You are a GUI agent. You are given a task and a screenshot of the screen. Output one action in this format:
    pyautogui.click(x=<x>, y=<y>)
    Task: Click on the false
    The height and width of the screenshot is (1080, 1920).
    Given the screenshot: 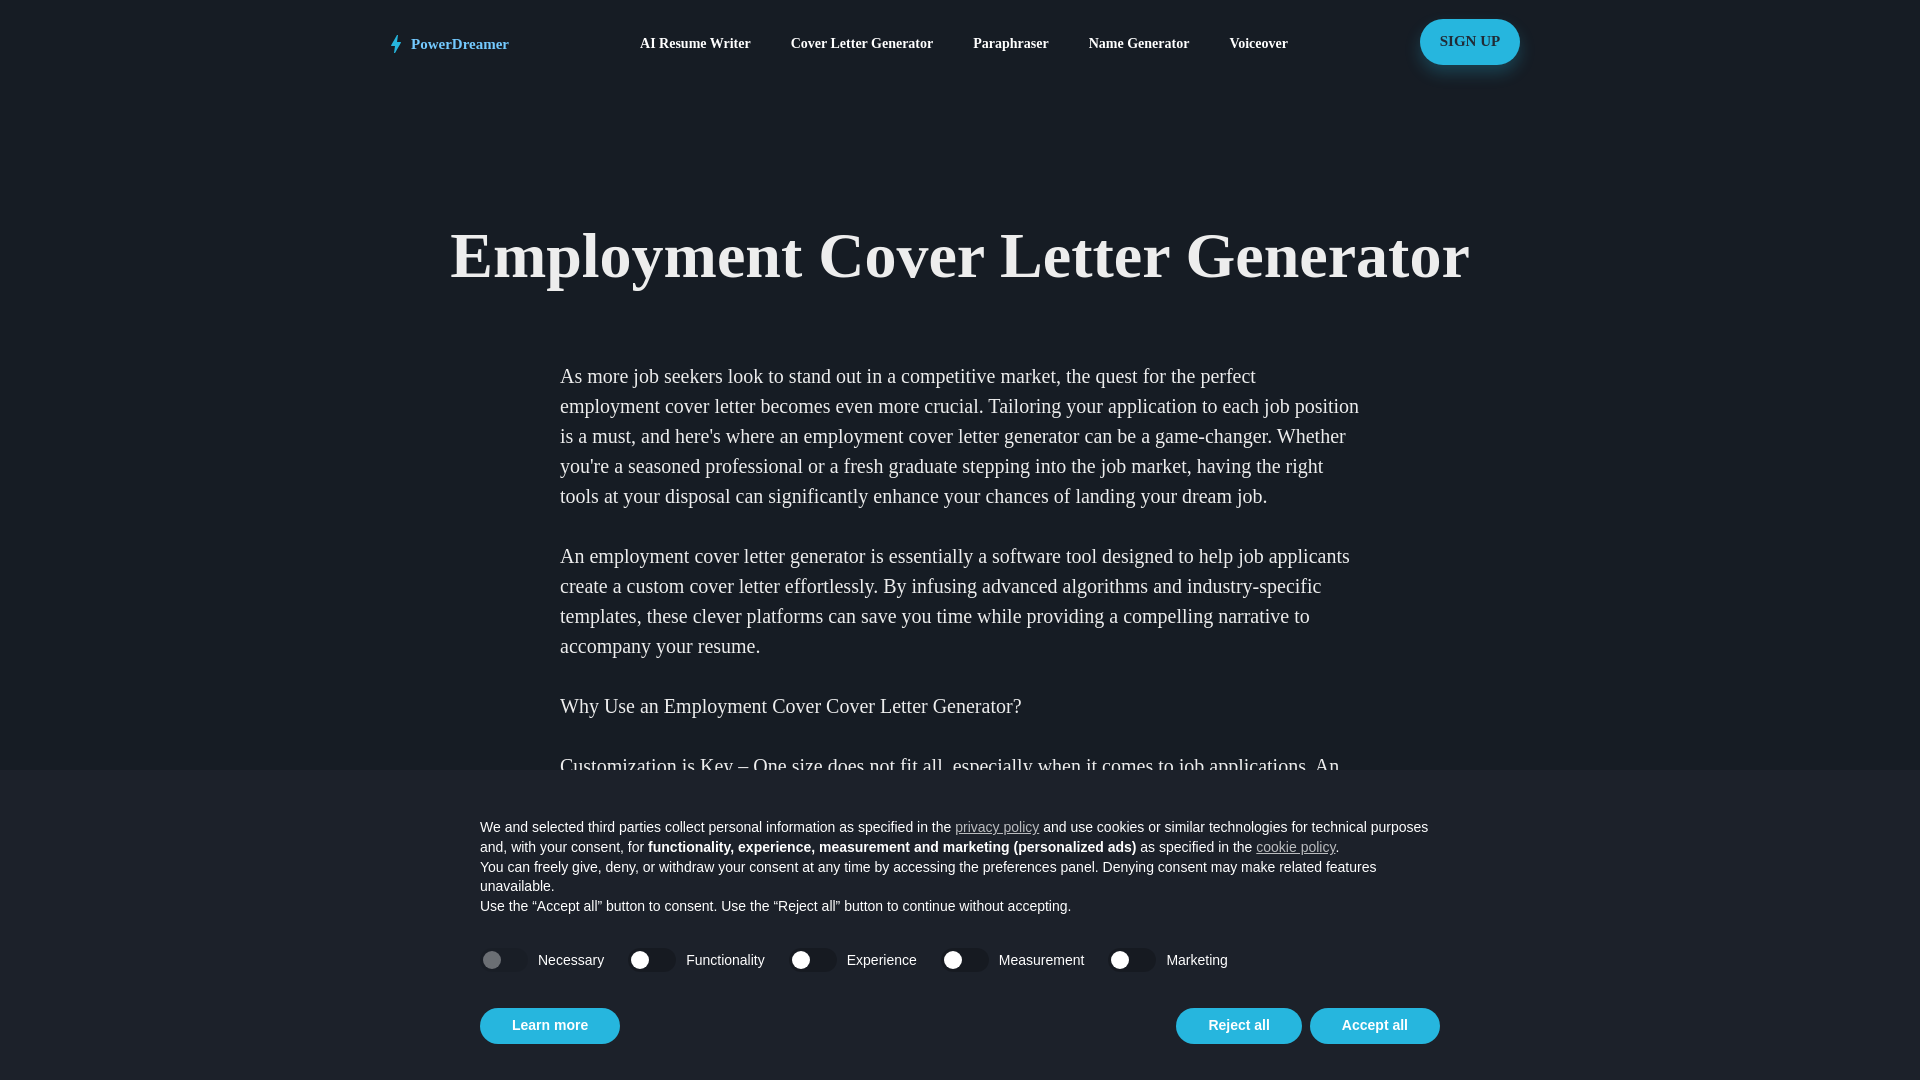 What is the action you would take?
    pyautogui.click(x=813, y=960)
    